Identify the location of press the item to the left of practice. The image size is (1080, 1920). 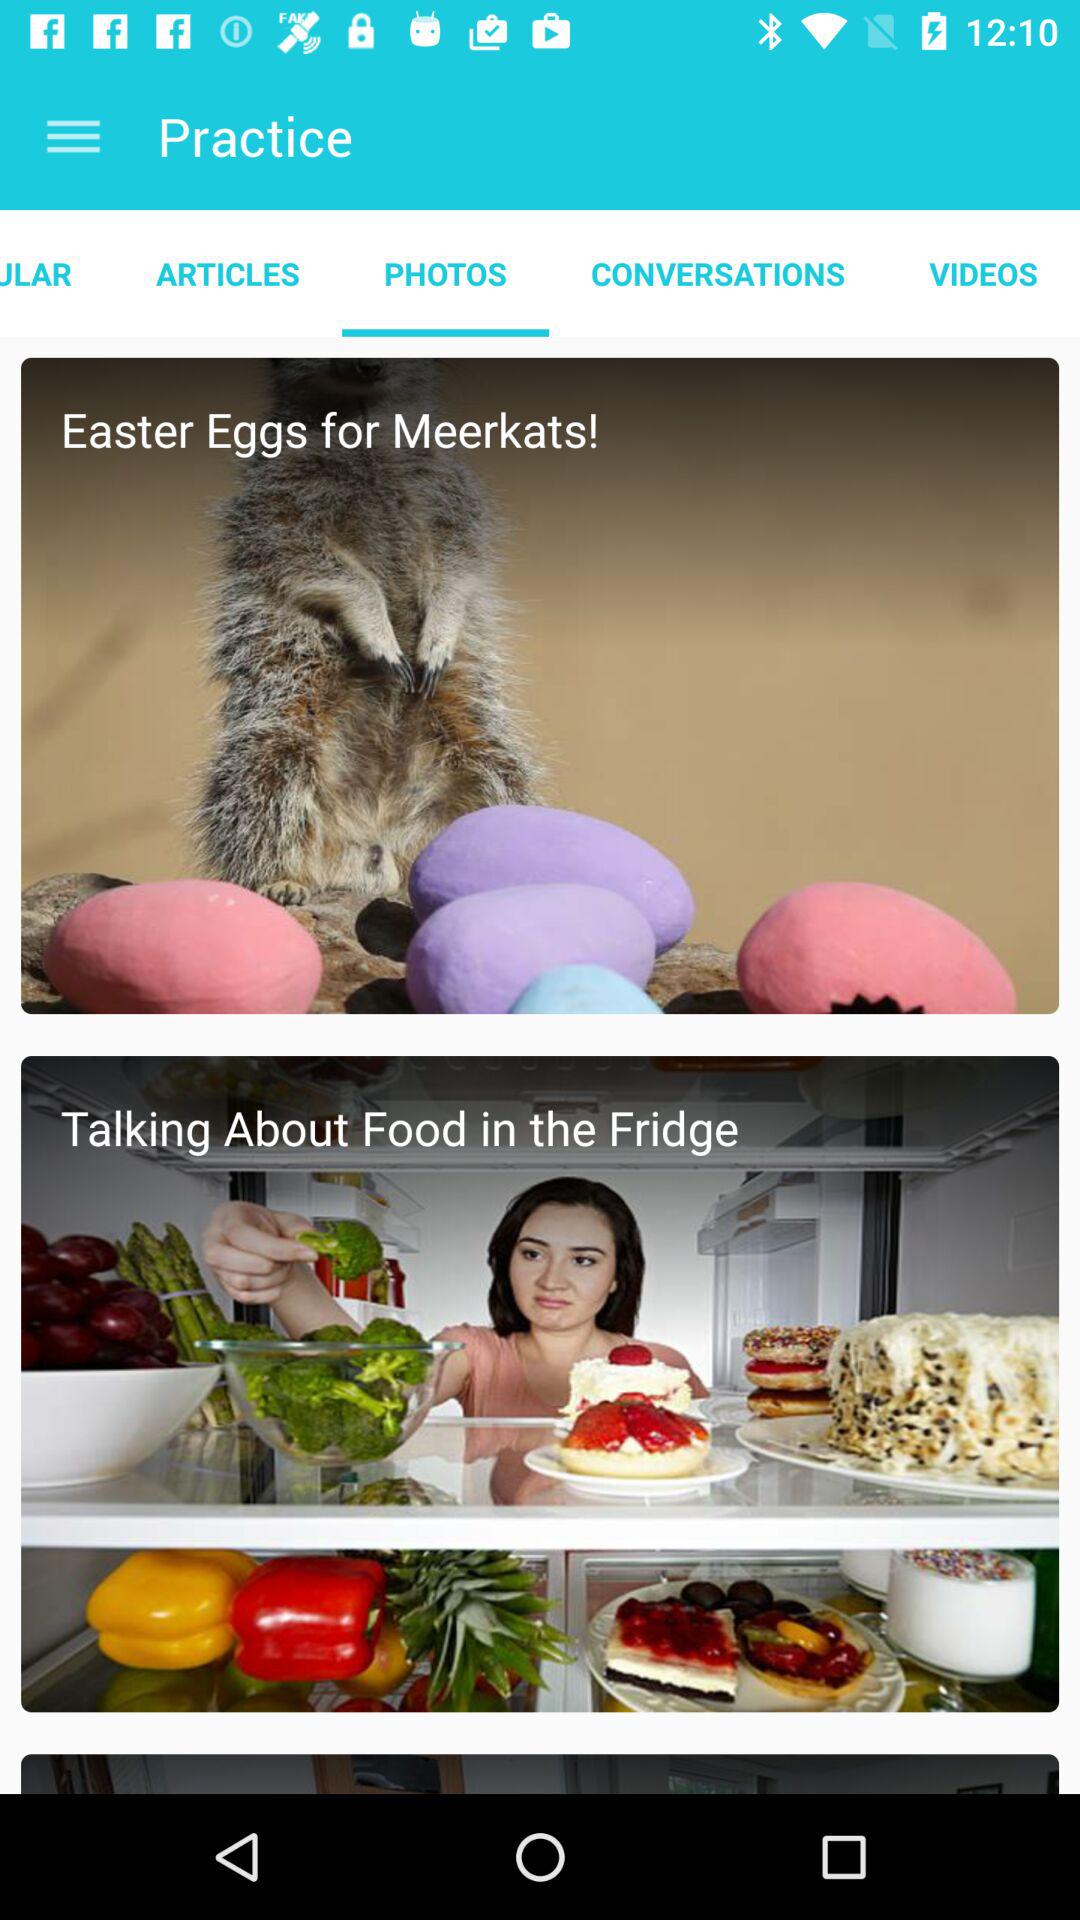
(73, 136).